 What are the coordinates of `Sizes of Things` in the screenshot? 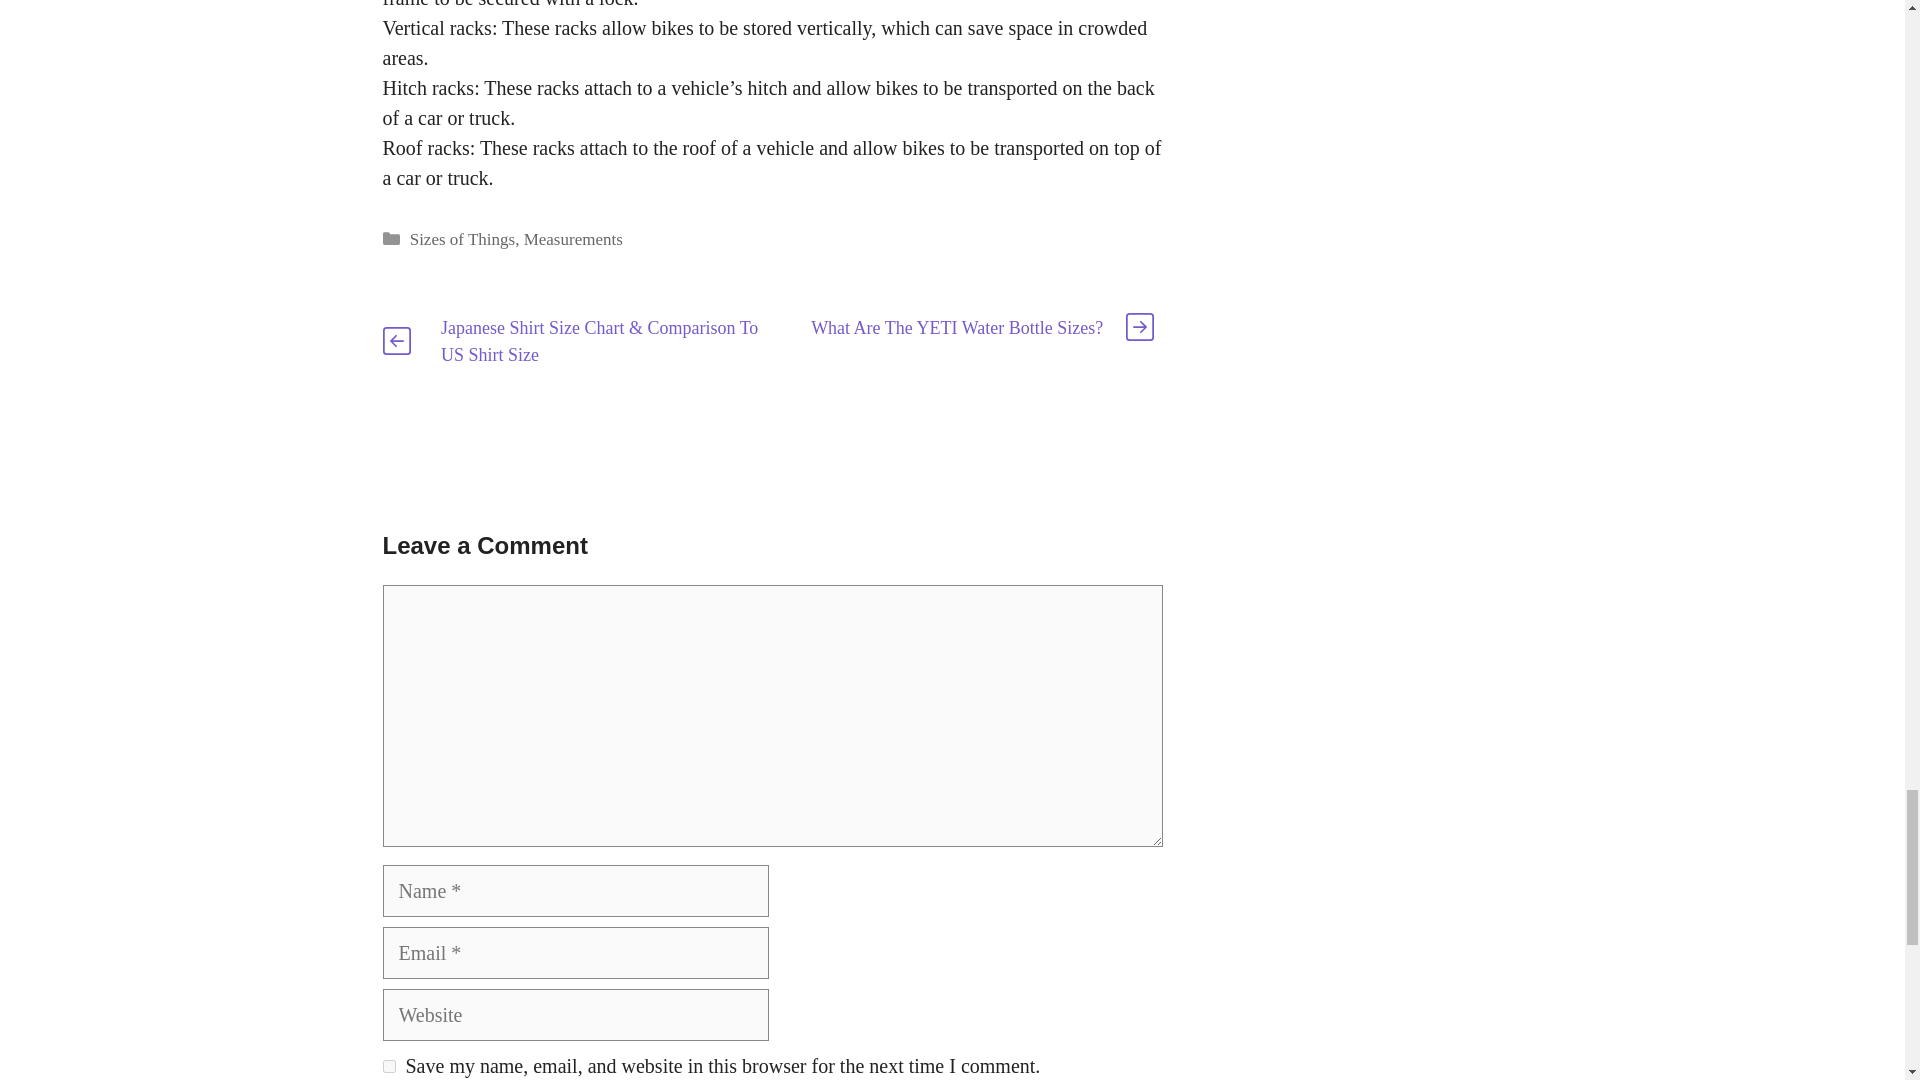 It's located at (462, 240).